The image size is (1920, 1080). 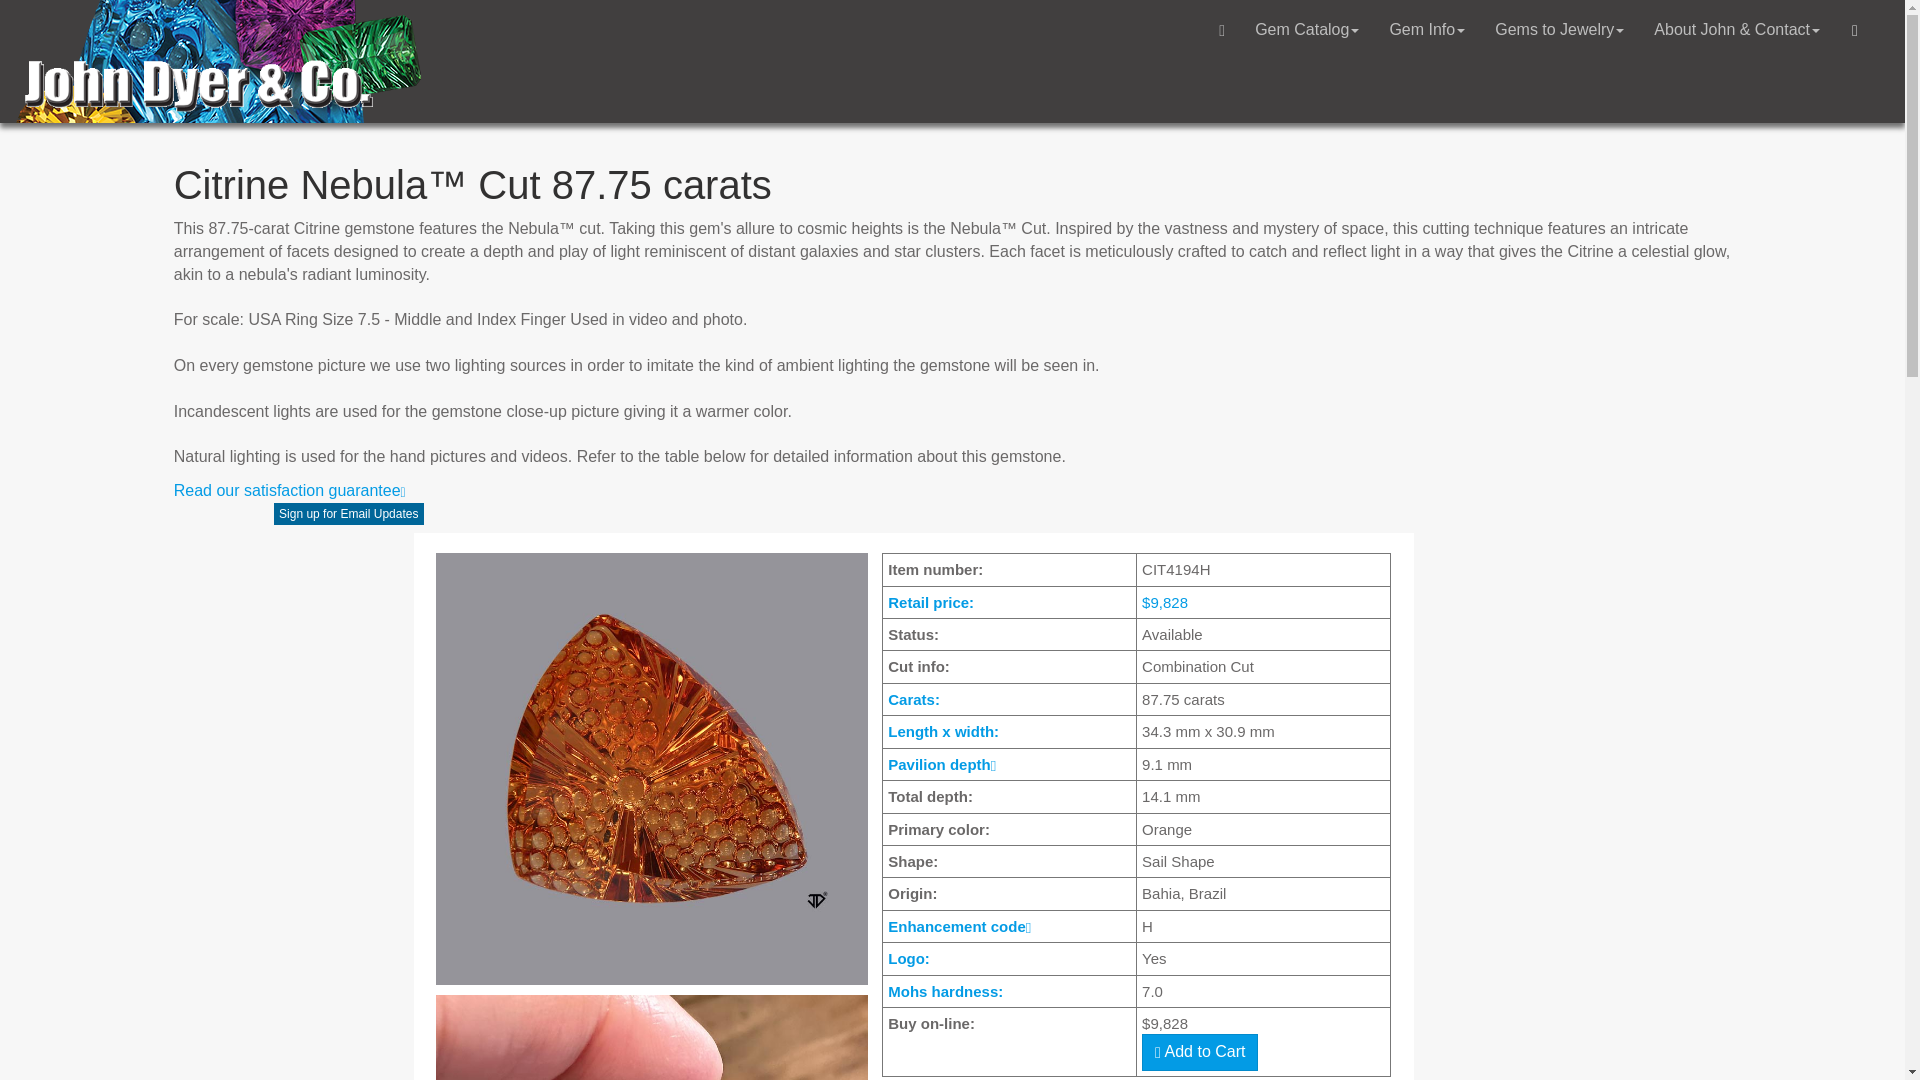 What do you see at coordinates (1560, 30) in the screenshot?
I see `Gems to Jewelry` at bounding box center [1560, 30].